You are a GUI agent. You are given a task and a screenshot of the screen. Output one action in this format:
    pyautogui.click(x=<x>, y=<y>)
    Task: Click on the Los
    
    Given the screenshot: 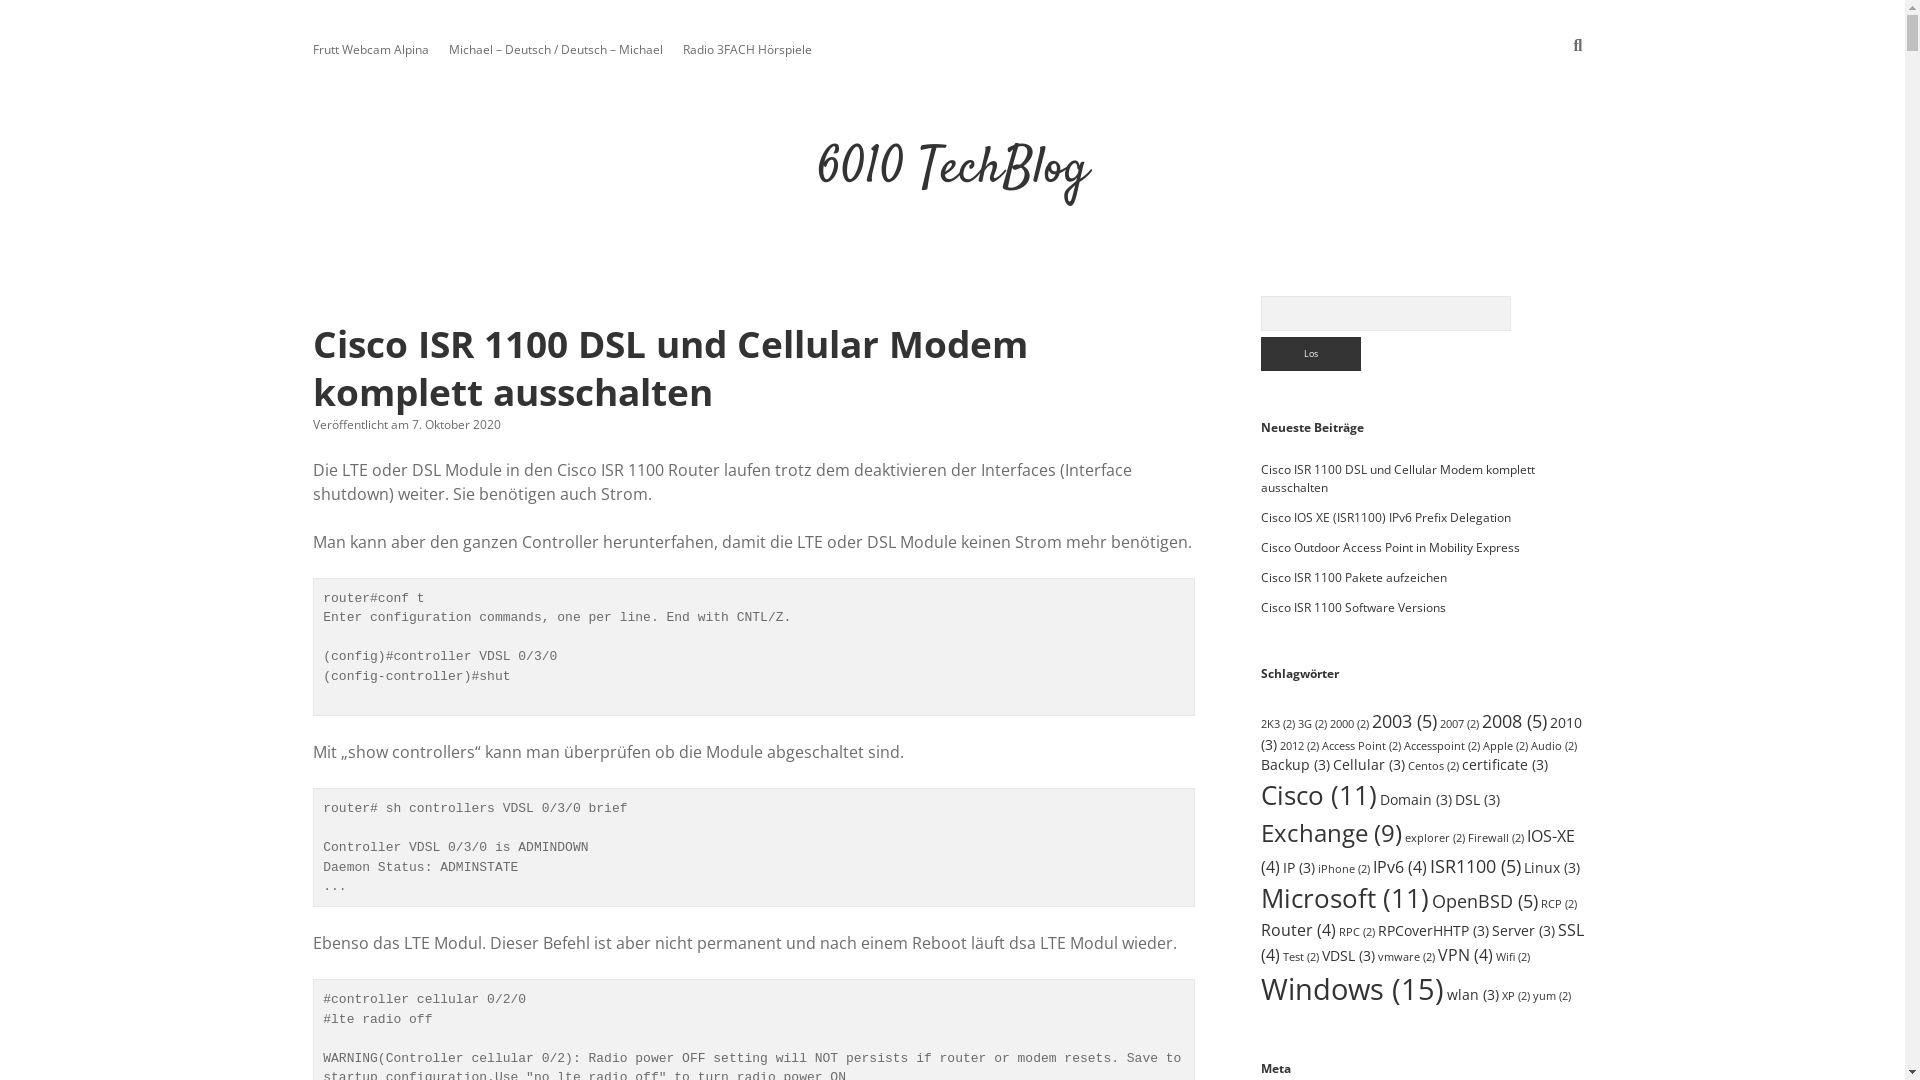 What is the action you would take?
    pyautogui.click(x=1311, y=354)
    